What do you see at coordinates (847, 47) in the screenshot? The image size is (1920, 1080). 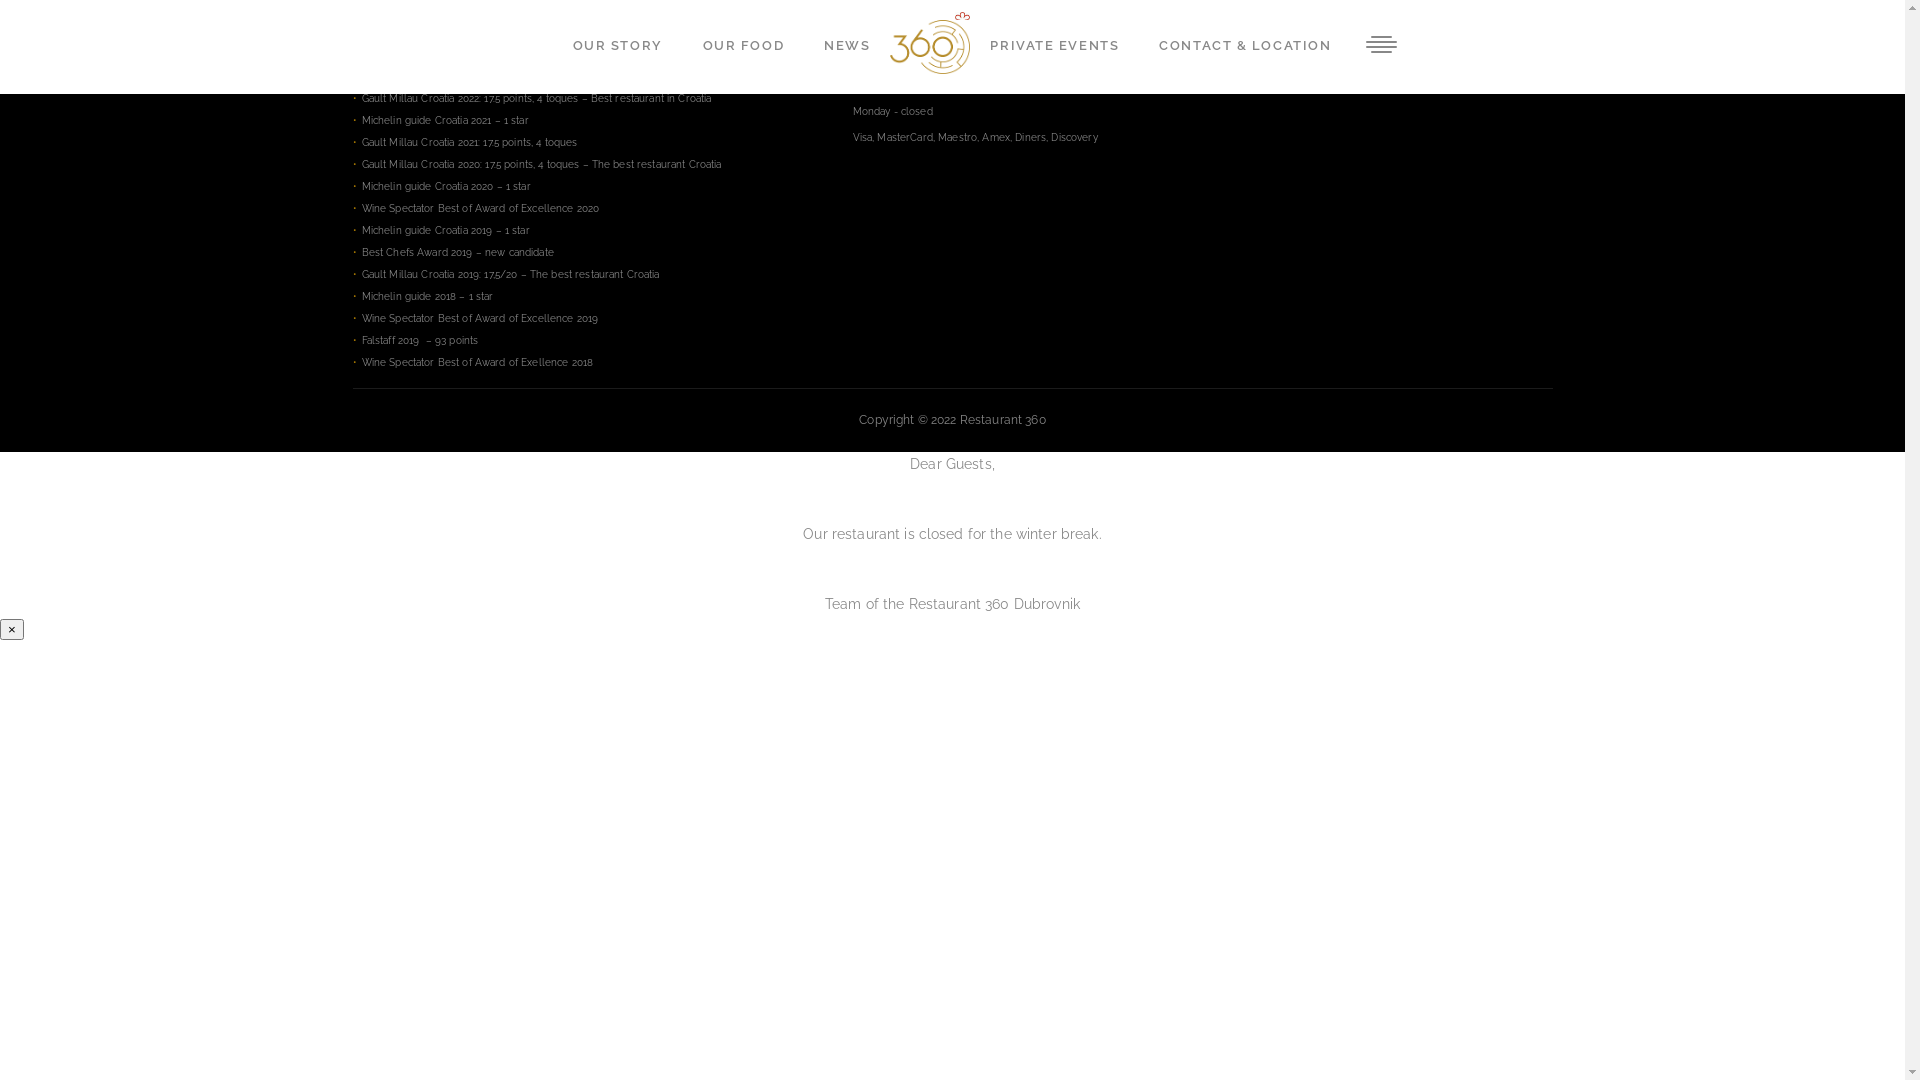 I see `NEWS` at bounding box center [847, 47].